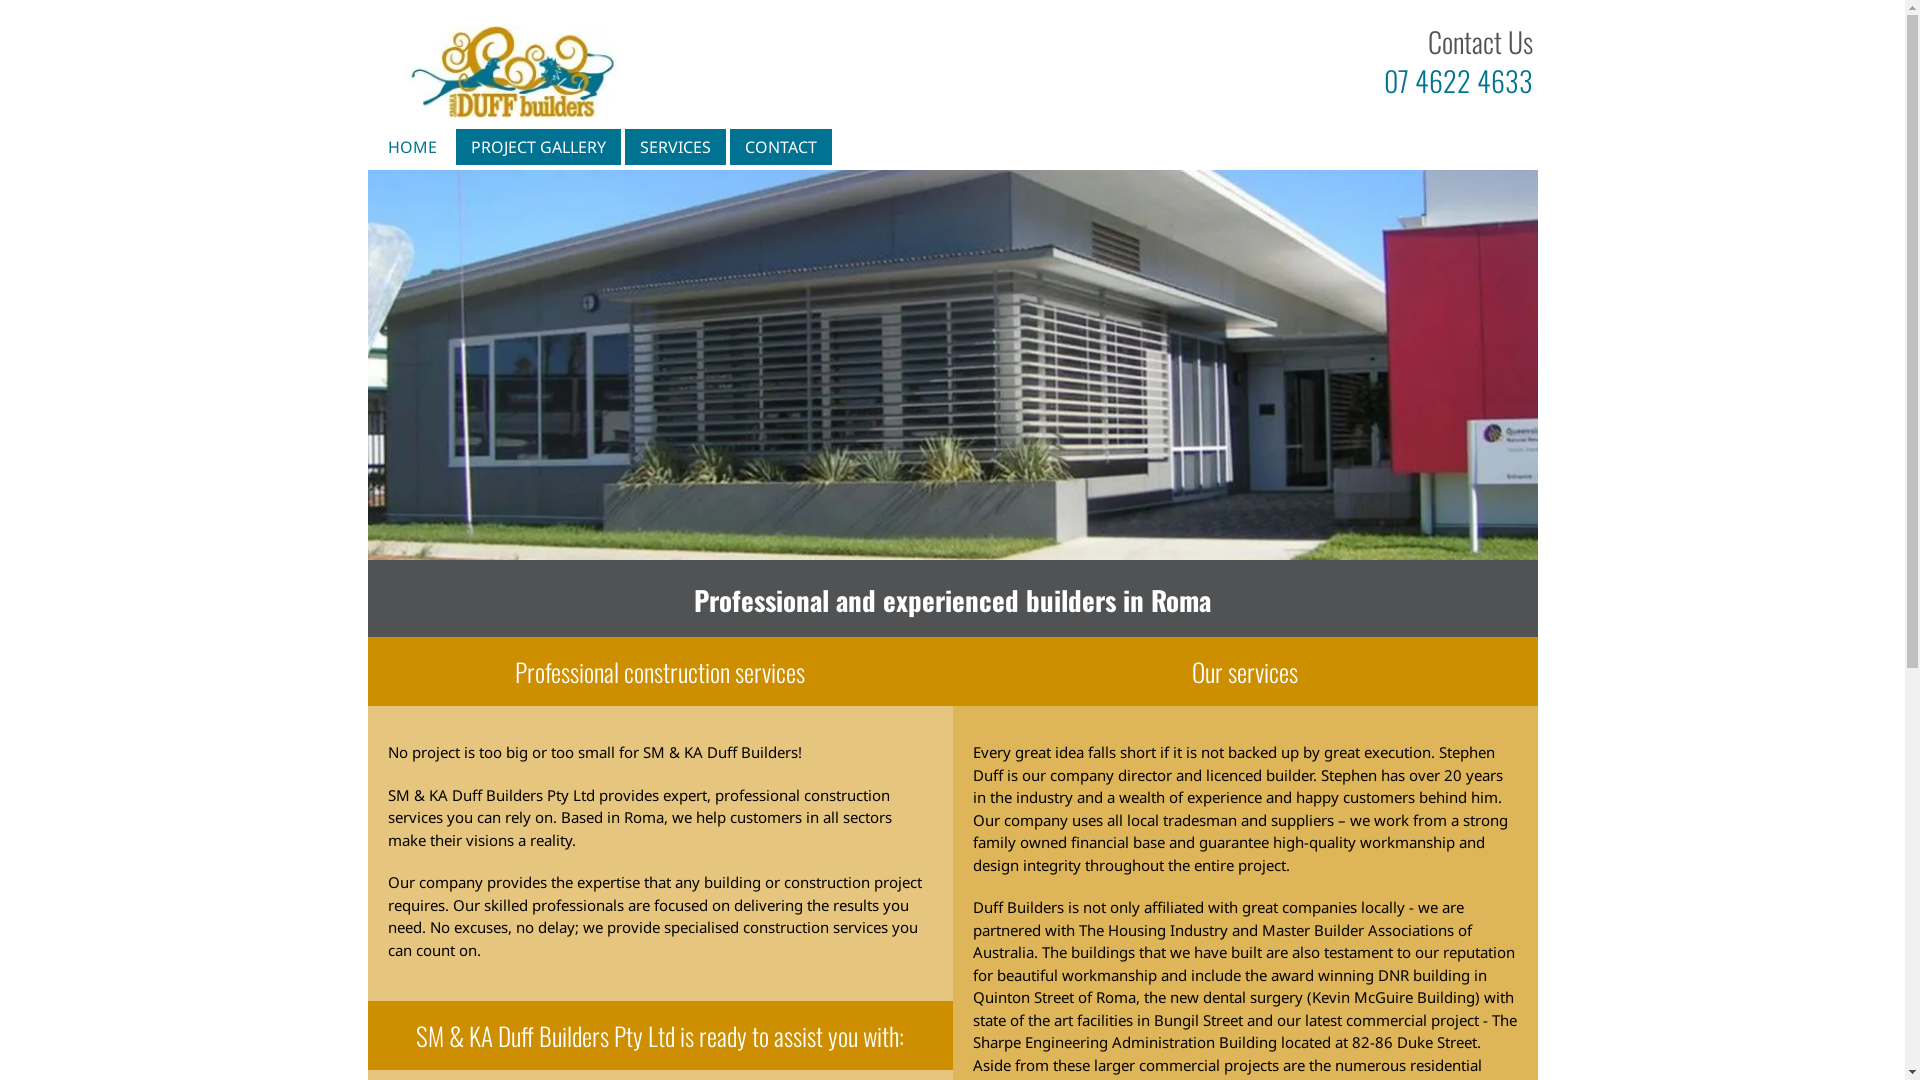  Describe the element at coordinates (1458, 80) in the screenshot. I see `07 4622 4633` at that location.